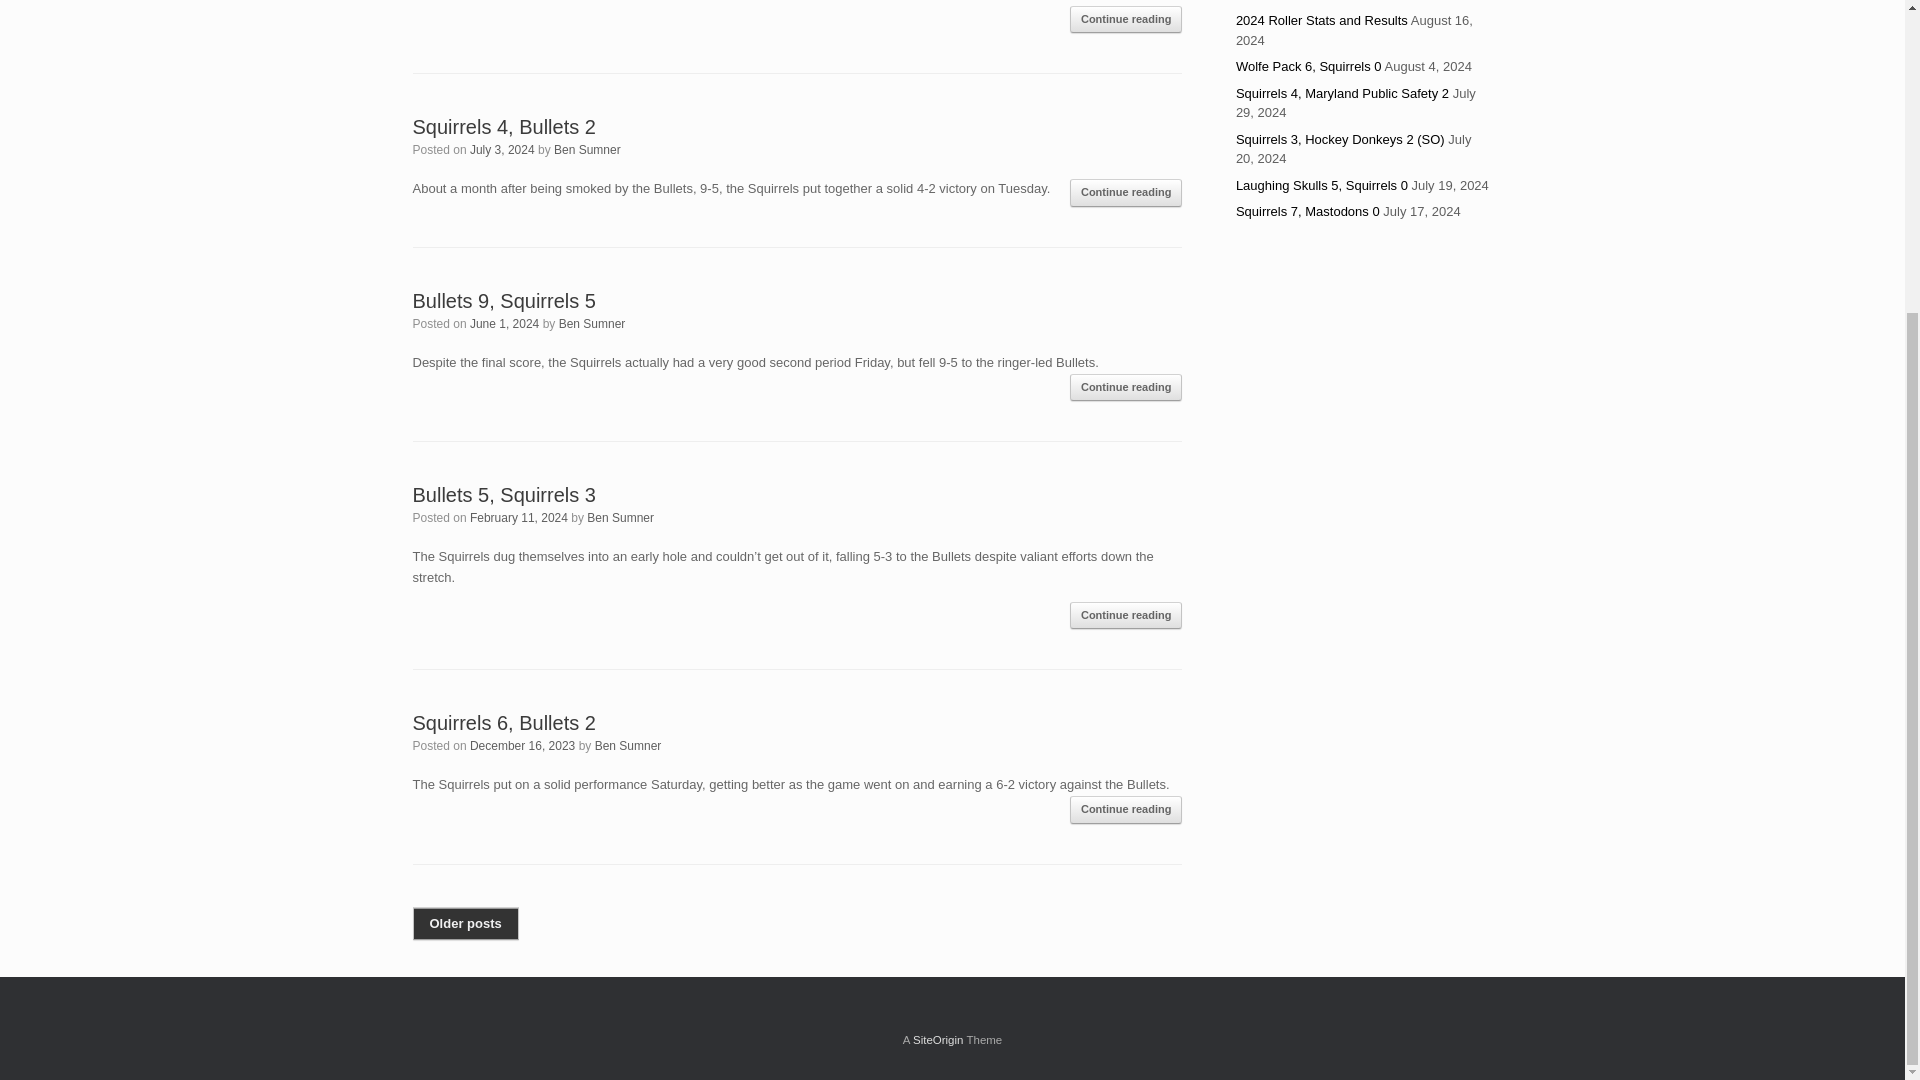 This screenshot has width=1920, height=1080. I want to click on Continue reading, so click(1126, 810).